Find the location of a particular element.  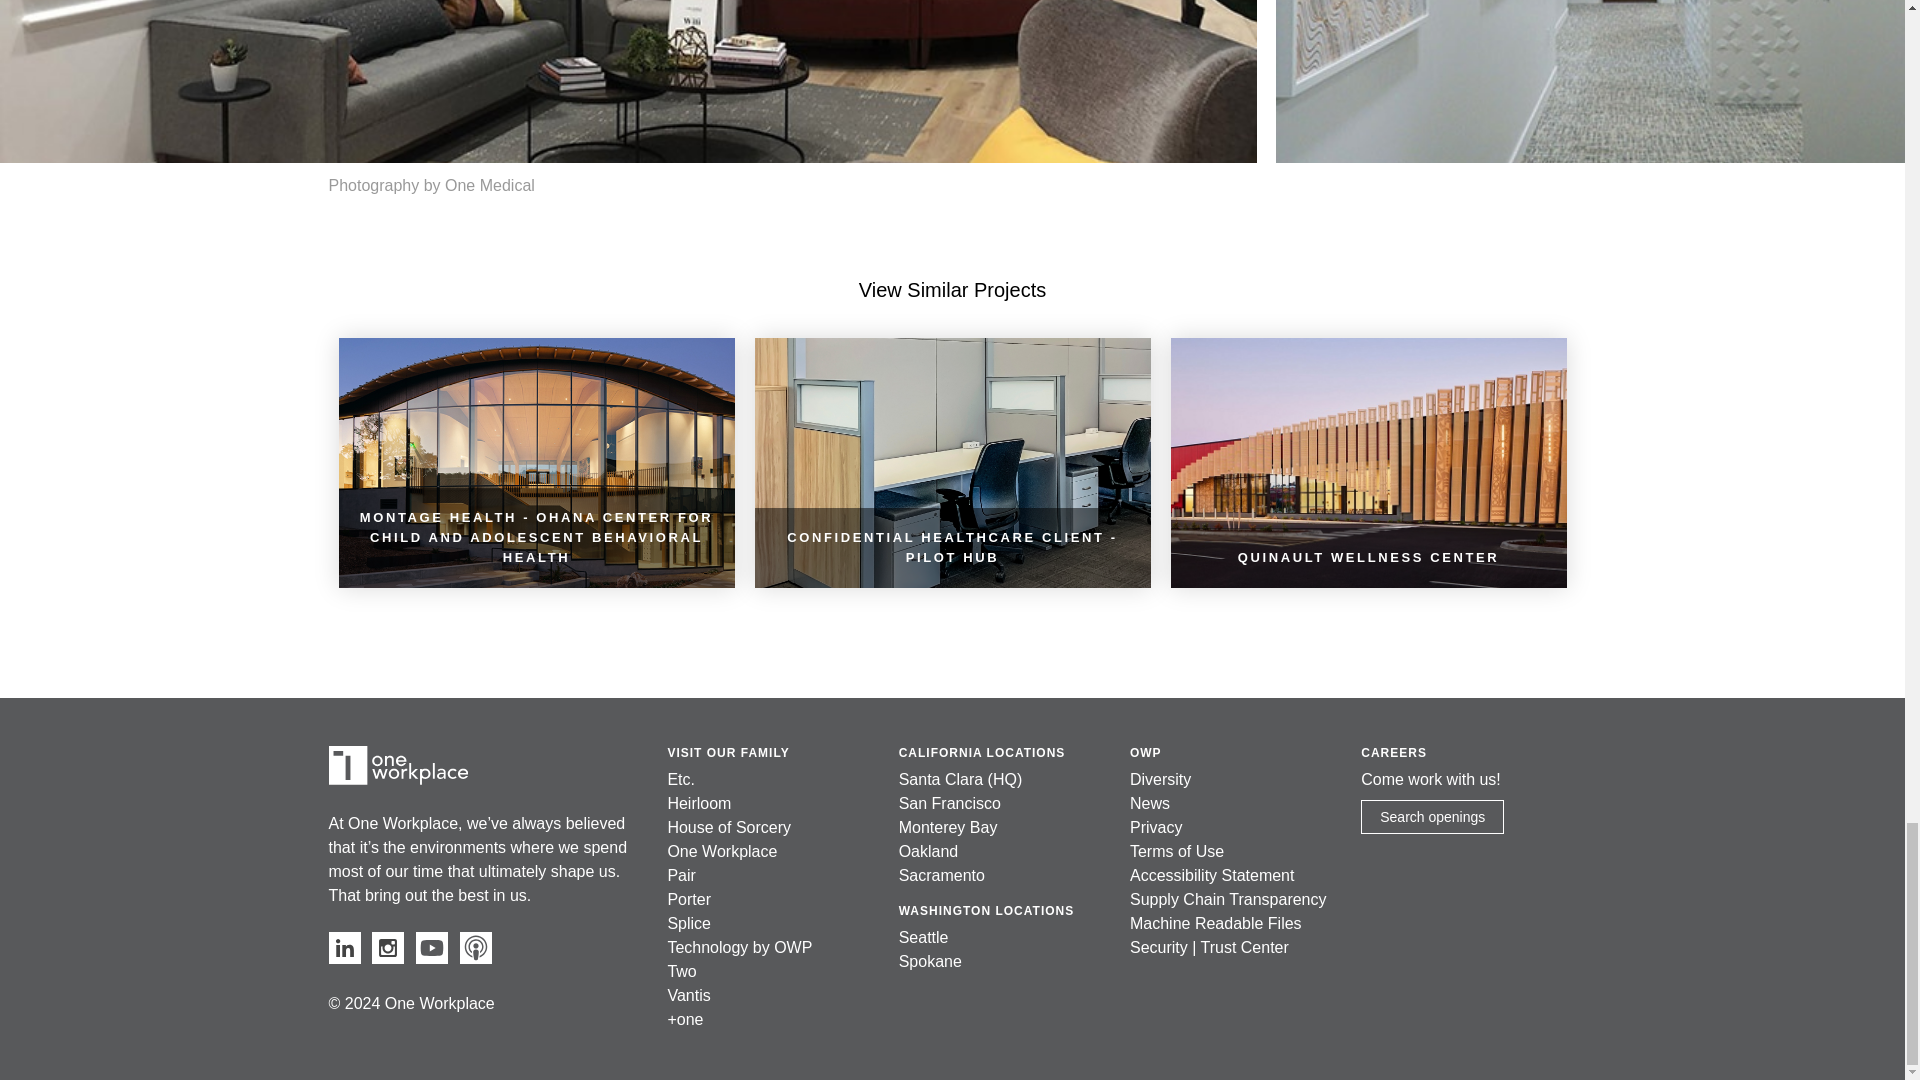

Vantis is located at coordinates (688, 996).